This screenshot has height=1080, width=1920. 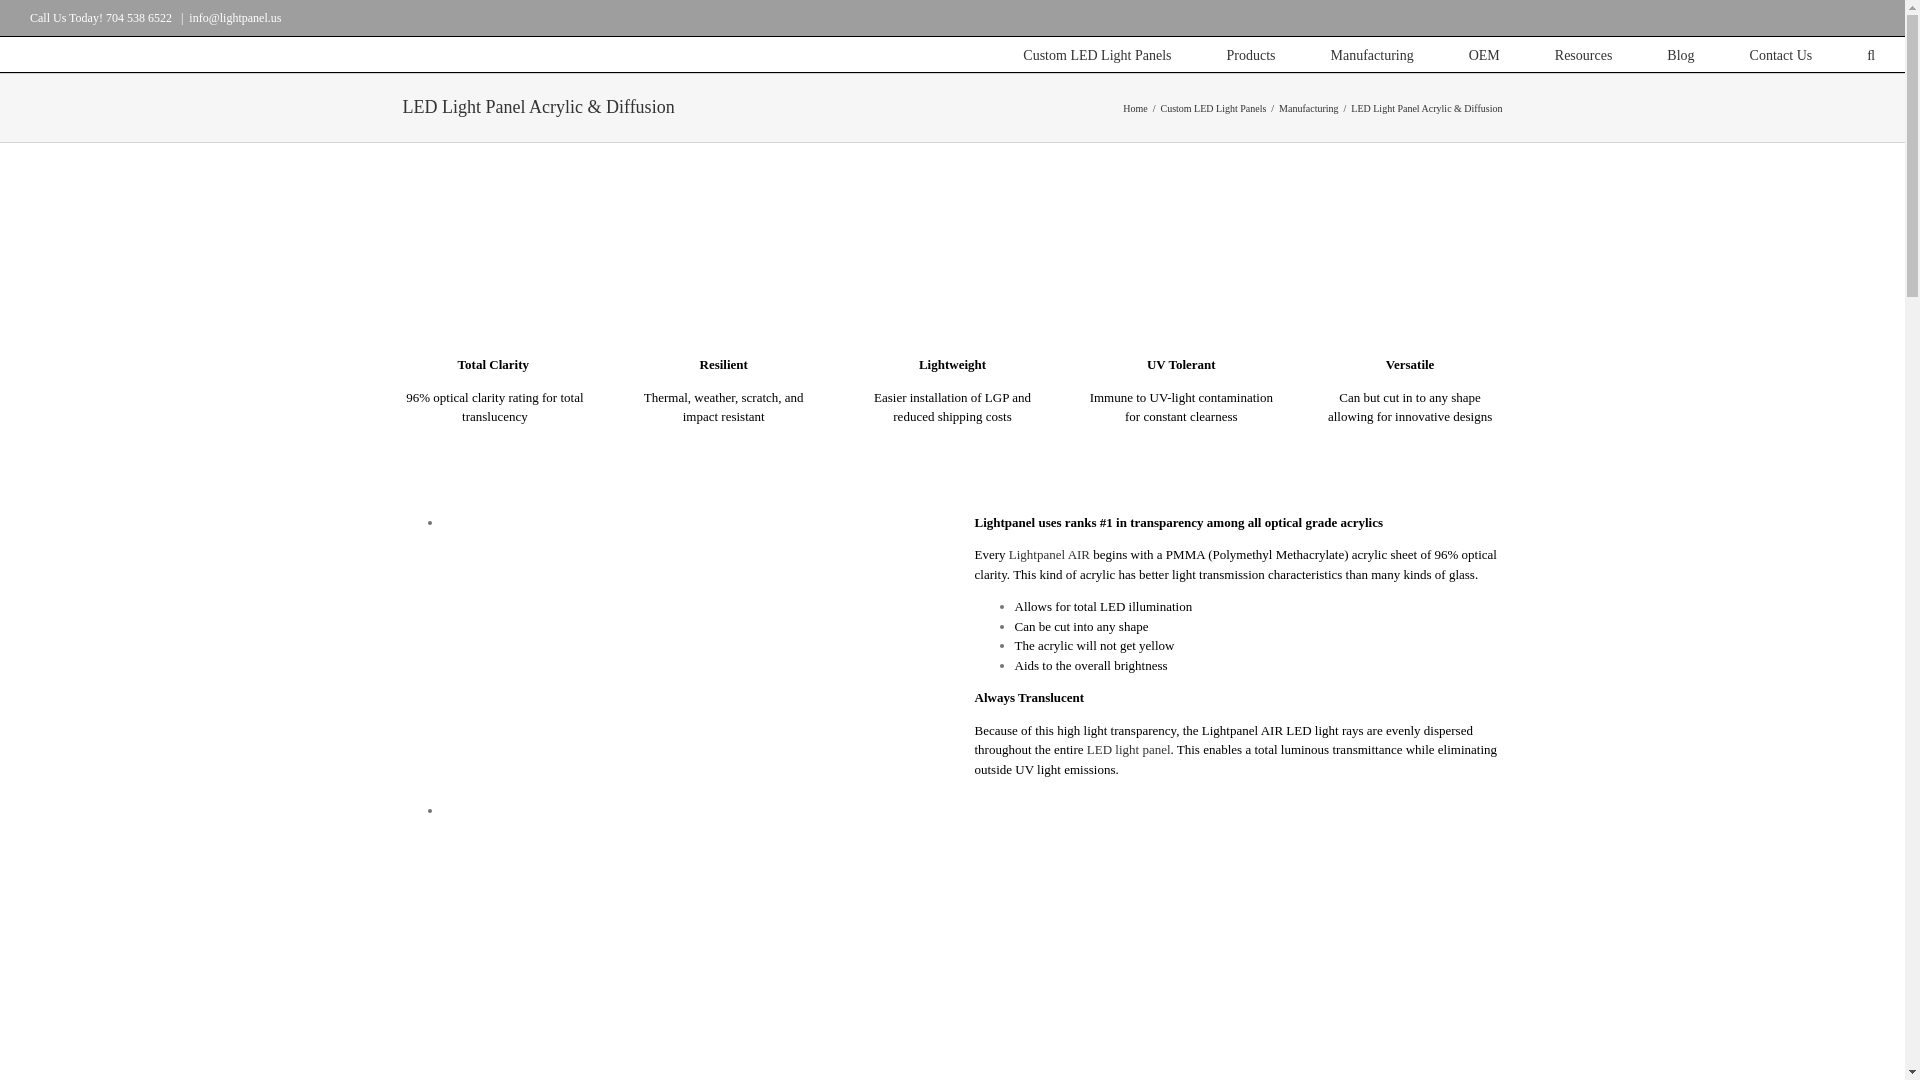 What do you see at coordinates (1250, 54) in the screenshot?
I see `Products` at bounding box center [1250, 54].